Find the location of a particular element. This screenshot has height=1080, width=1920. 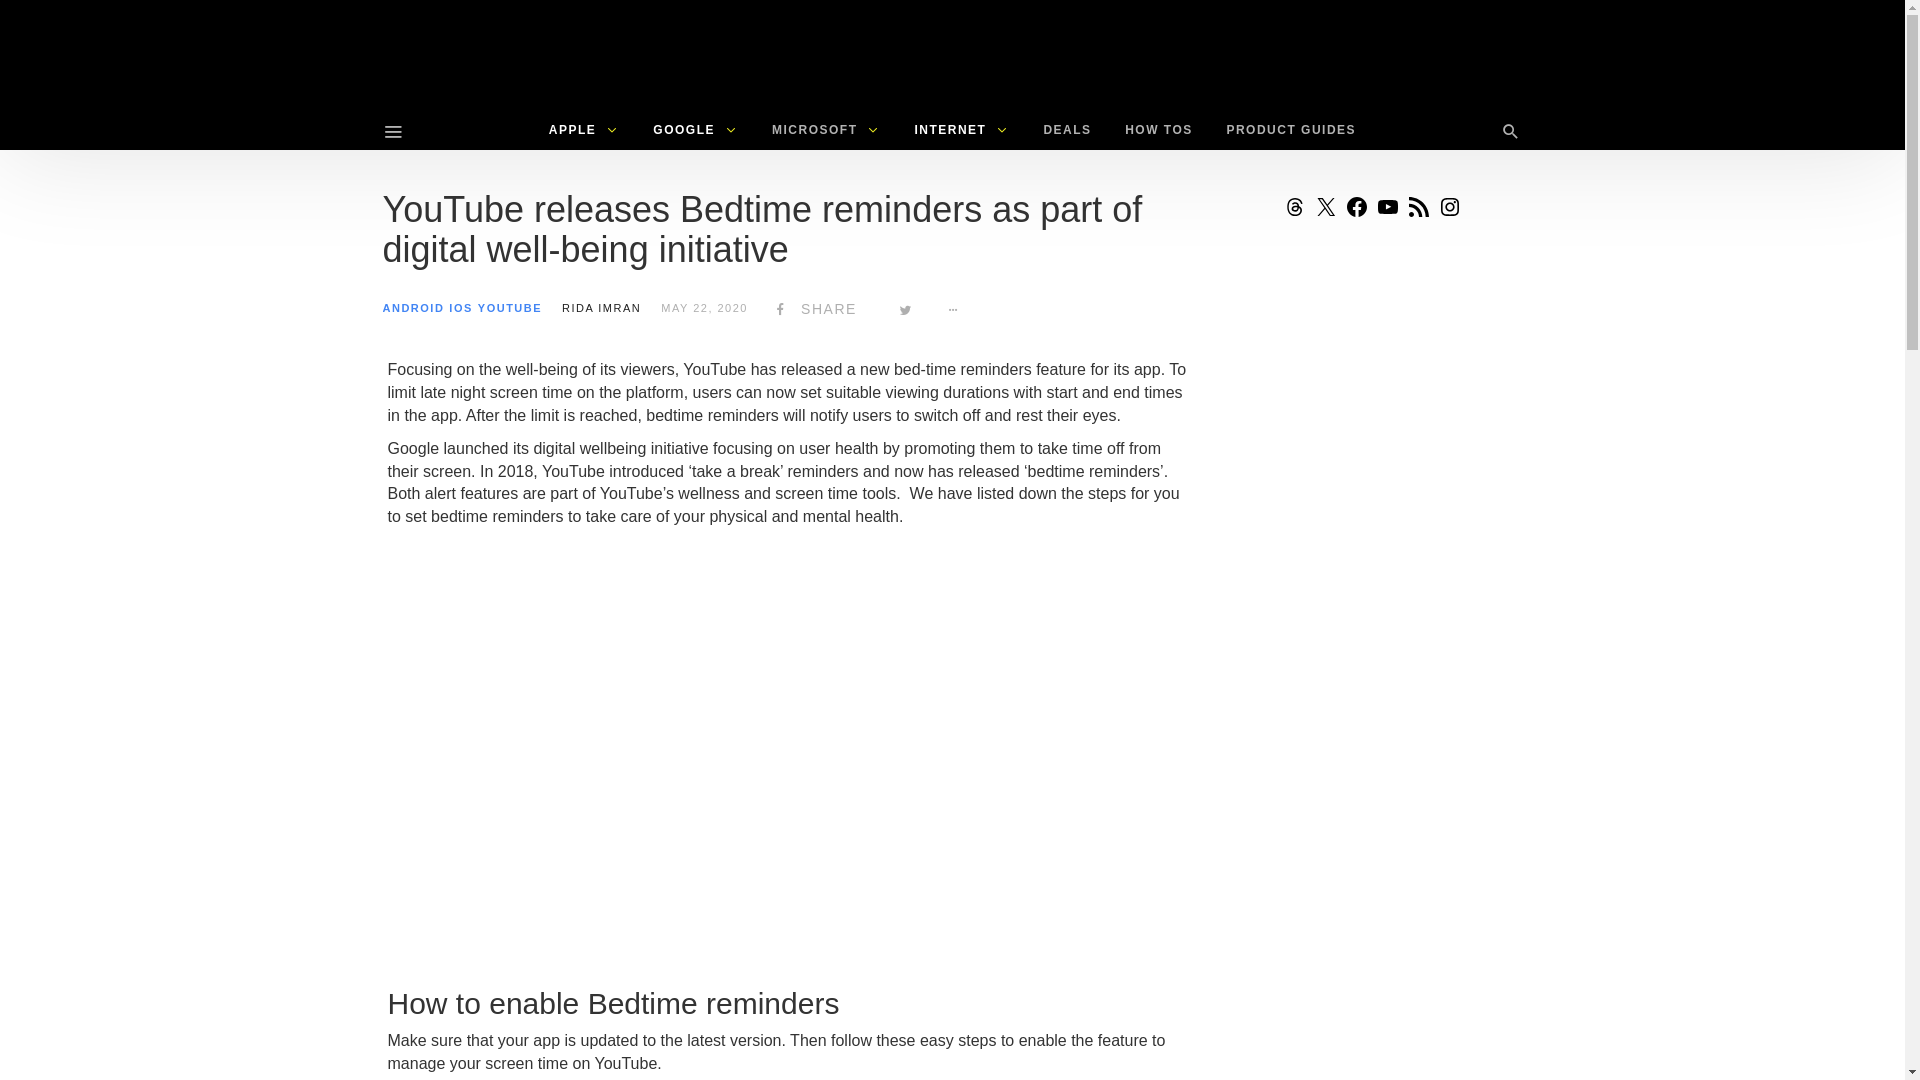

RIDA IMRAN is located at coordinates (602, 308).